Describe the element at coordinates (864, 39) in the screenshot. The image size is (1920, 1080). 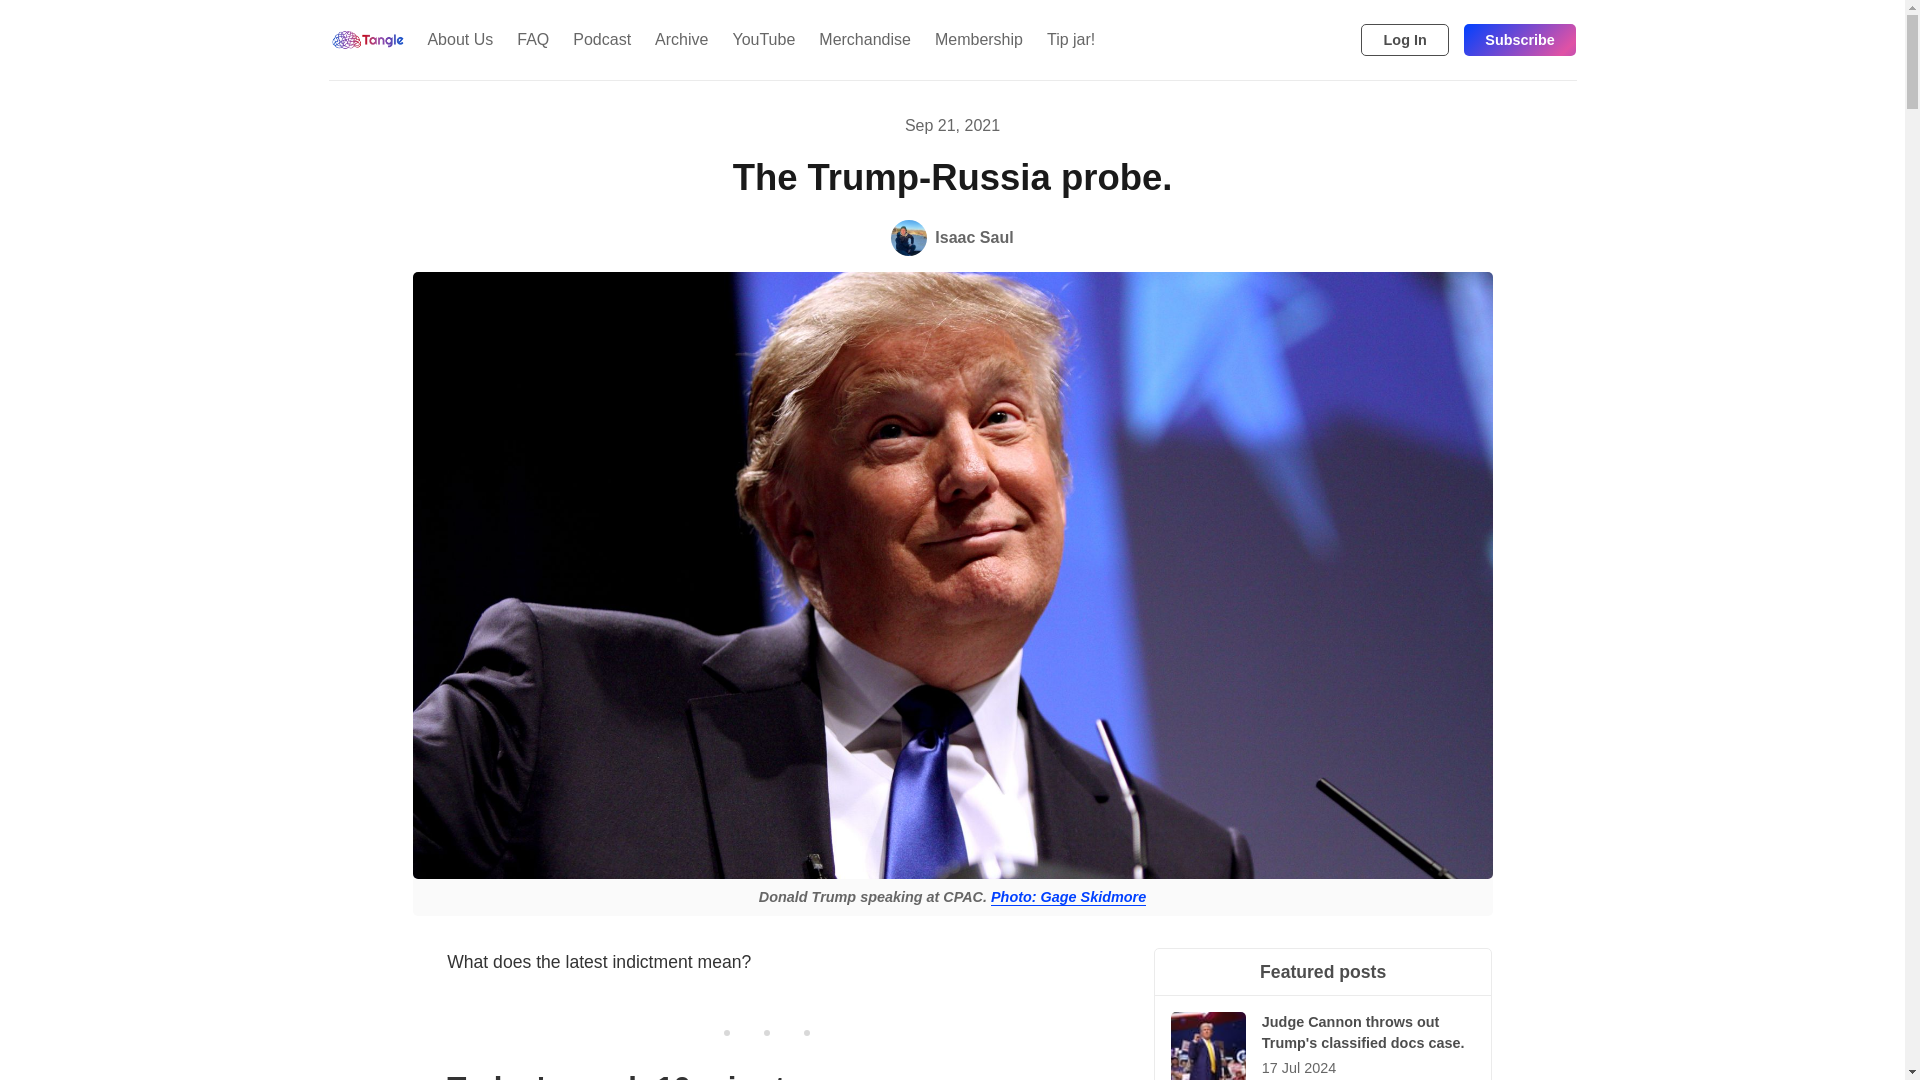
I see `Merchandise` at that location.